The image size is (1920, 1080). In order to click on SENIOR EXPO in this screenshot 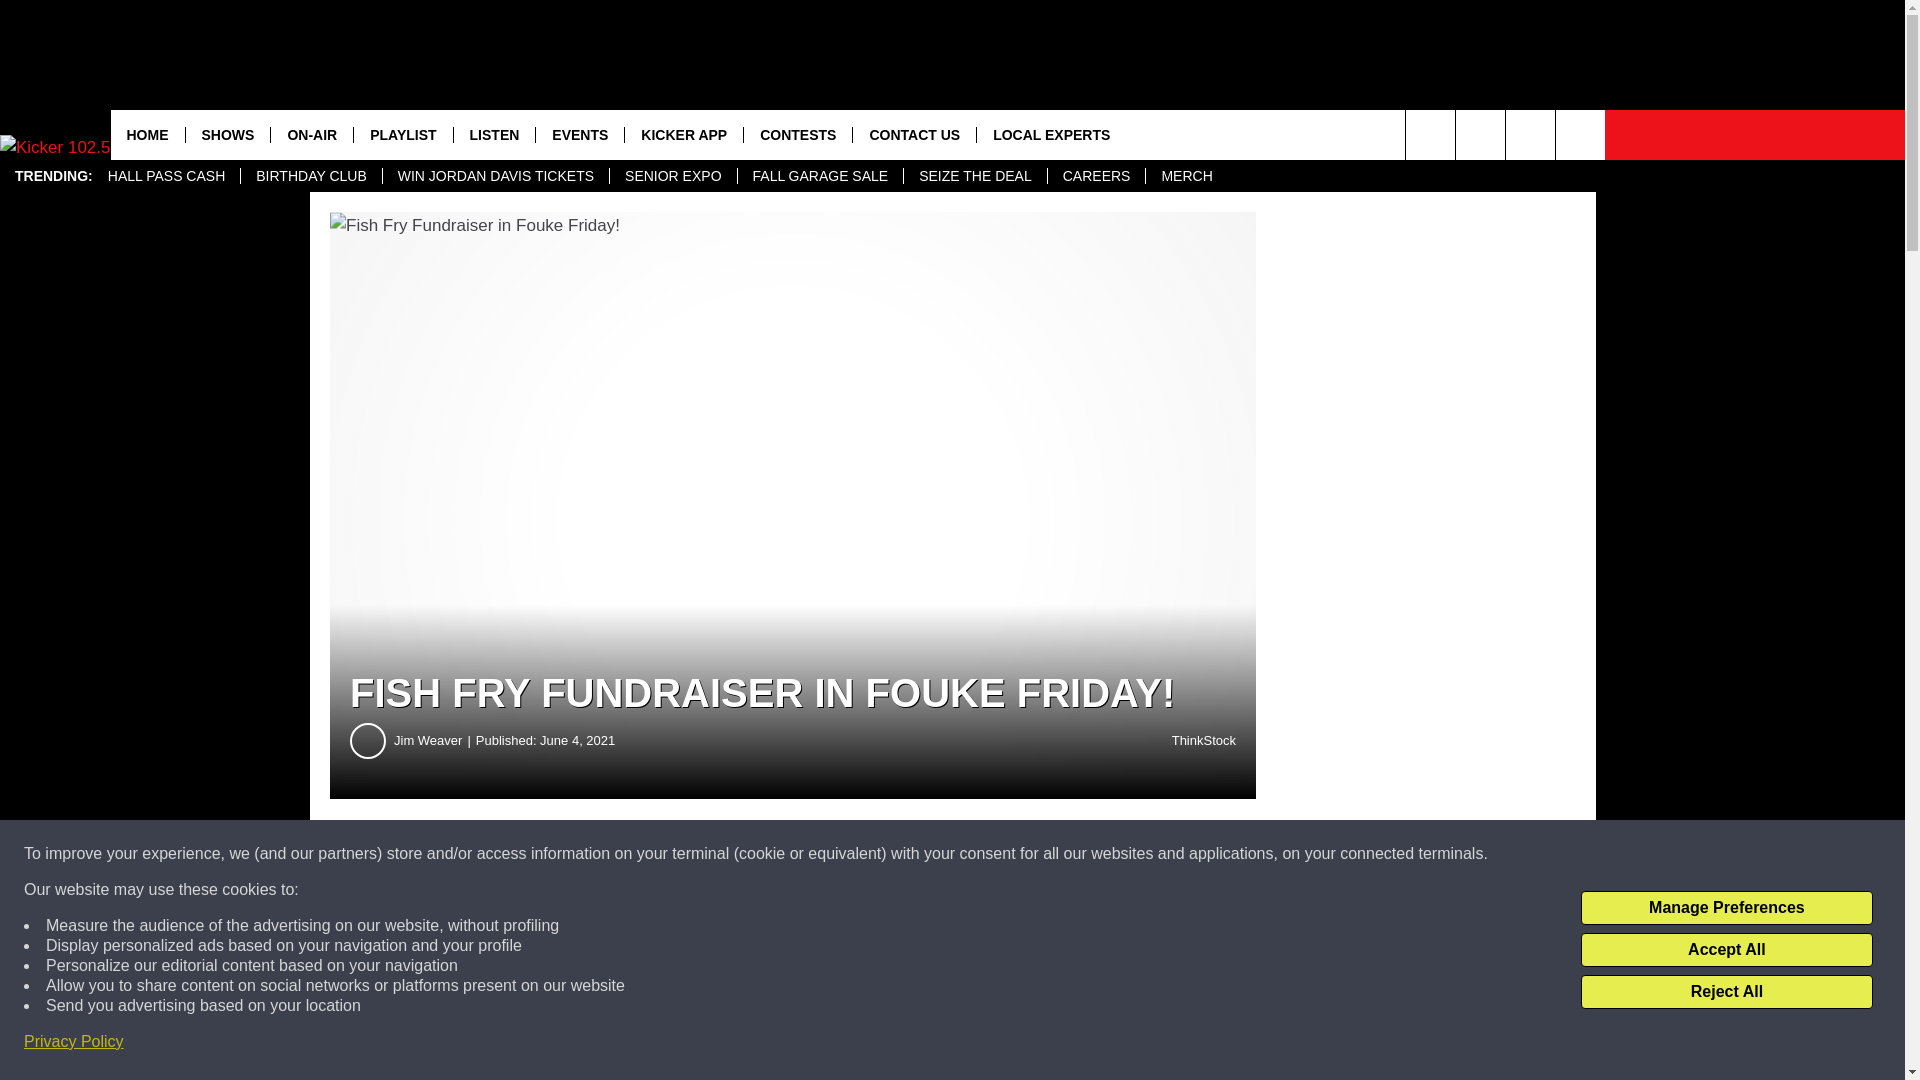, I will do `click(672, 176)`.